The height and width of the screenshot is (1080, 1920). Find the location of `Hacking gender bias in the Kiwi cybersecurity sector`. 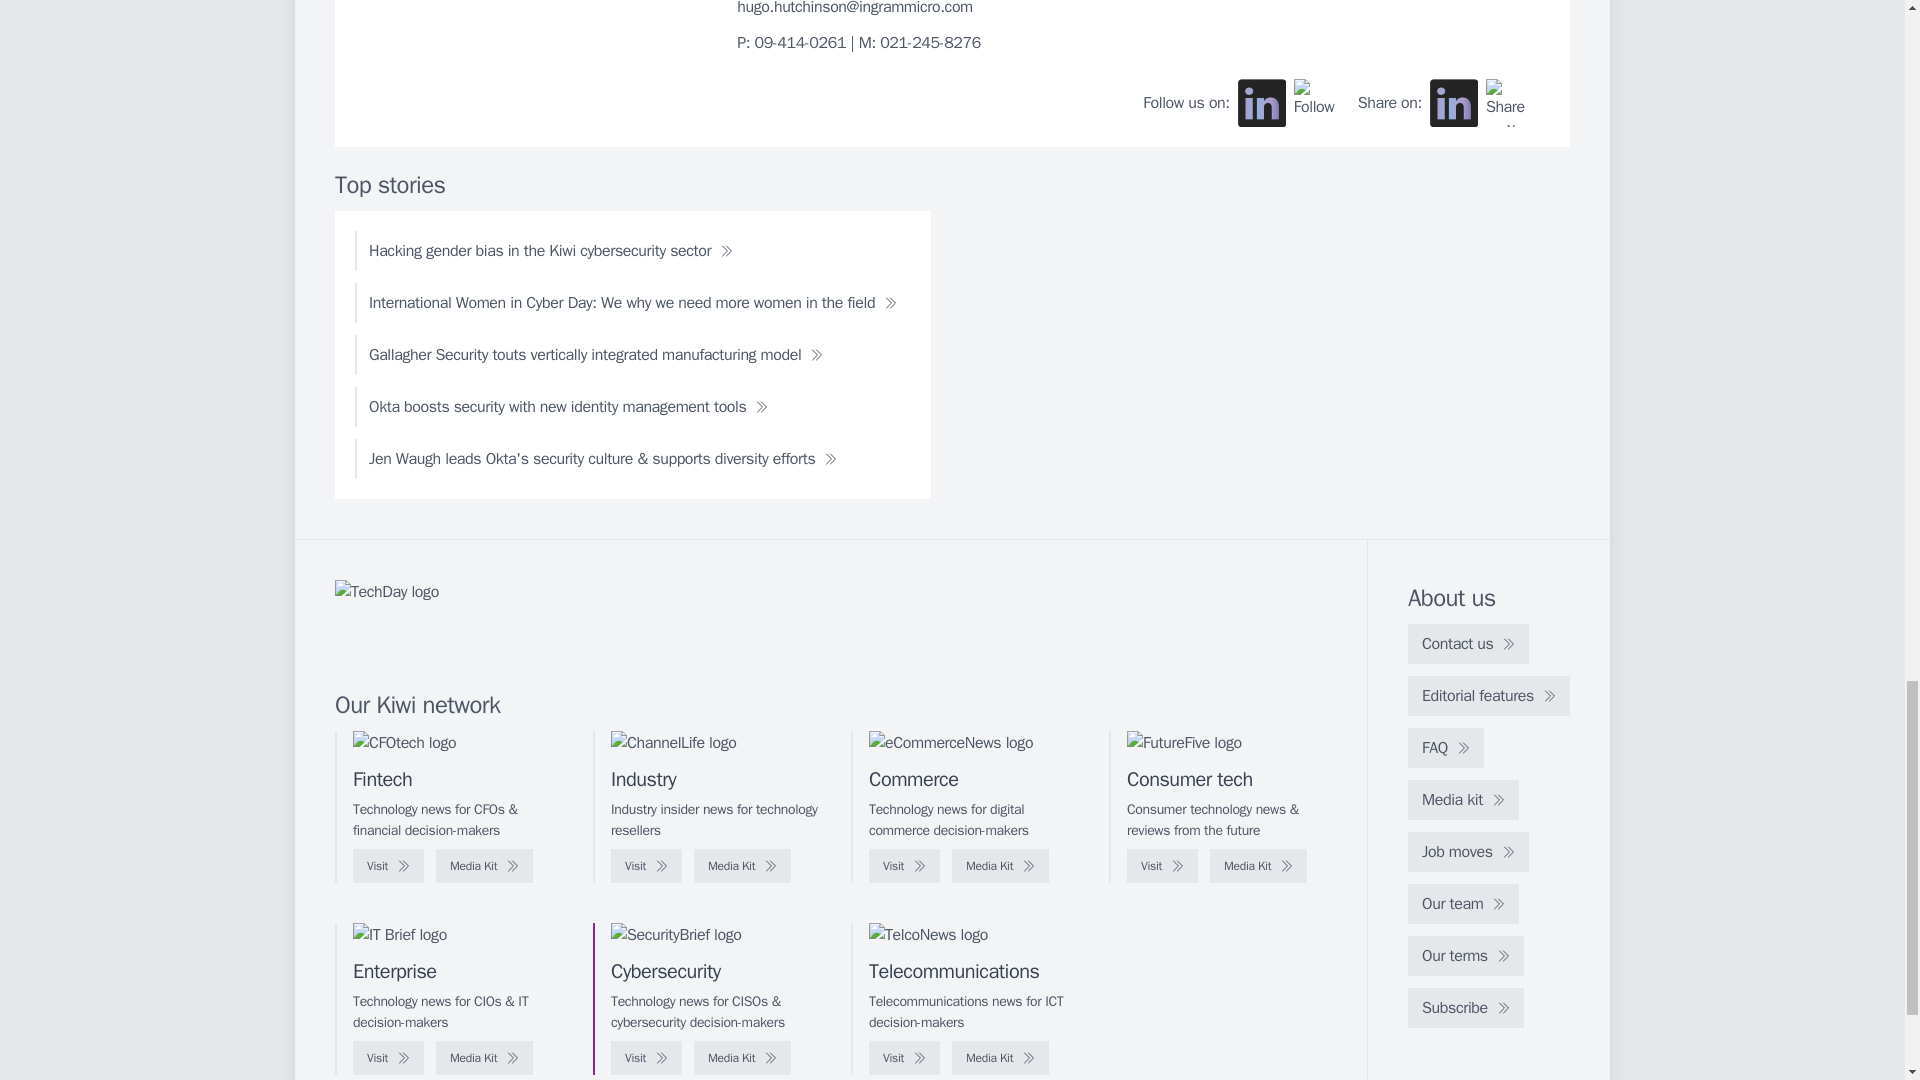

Hacking gender bias in the Kiwi cybersecurity sector is located at coordinates (550, 251).